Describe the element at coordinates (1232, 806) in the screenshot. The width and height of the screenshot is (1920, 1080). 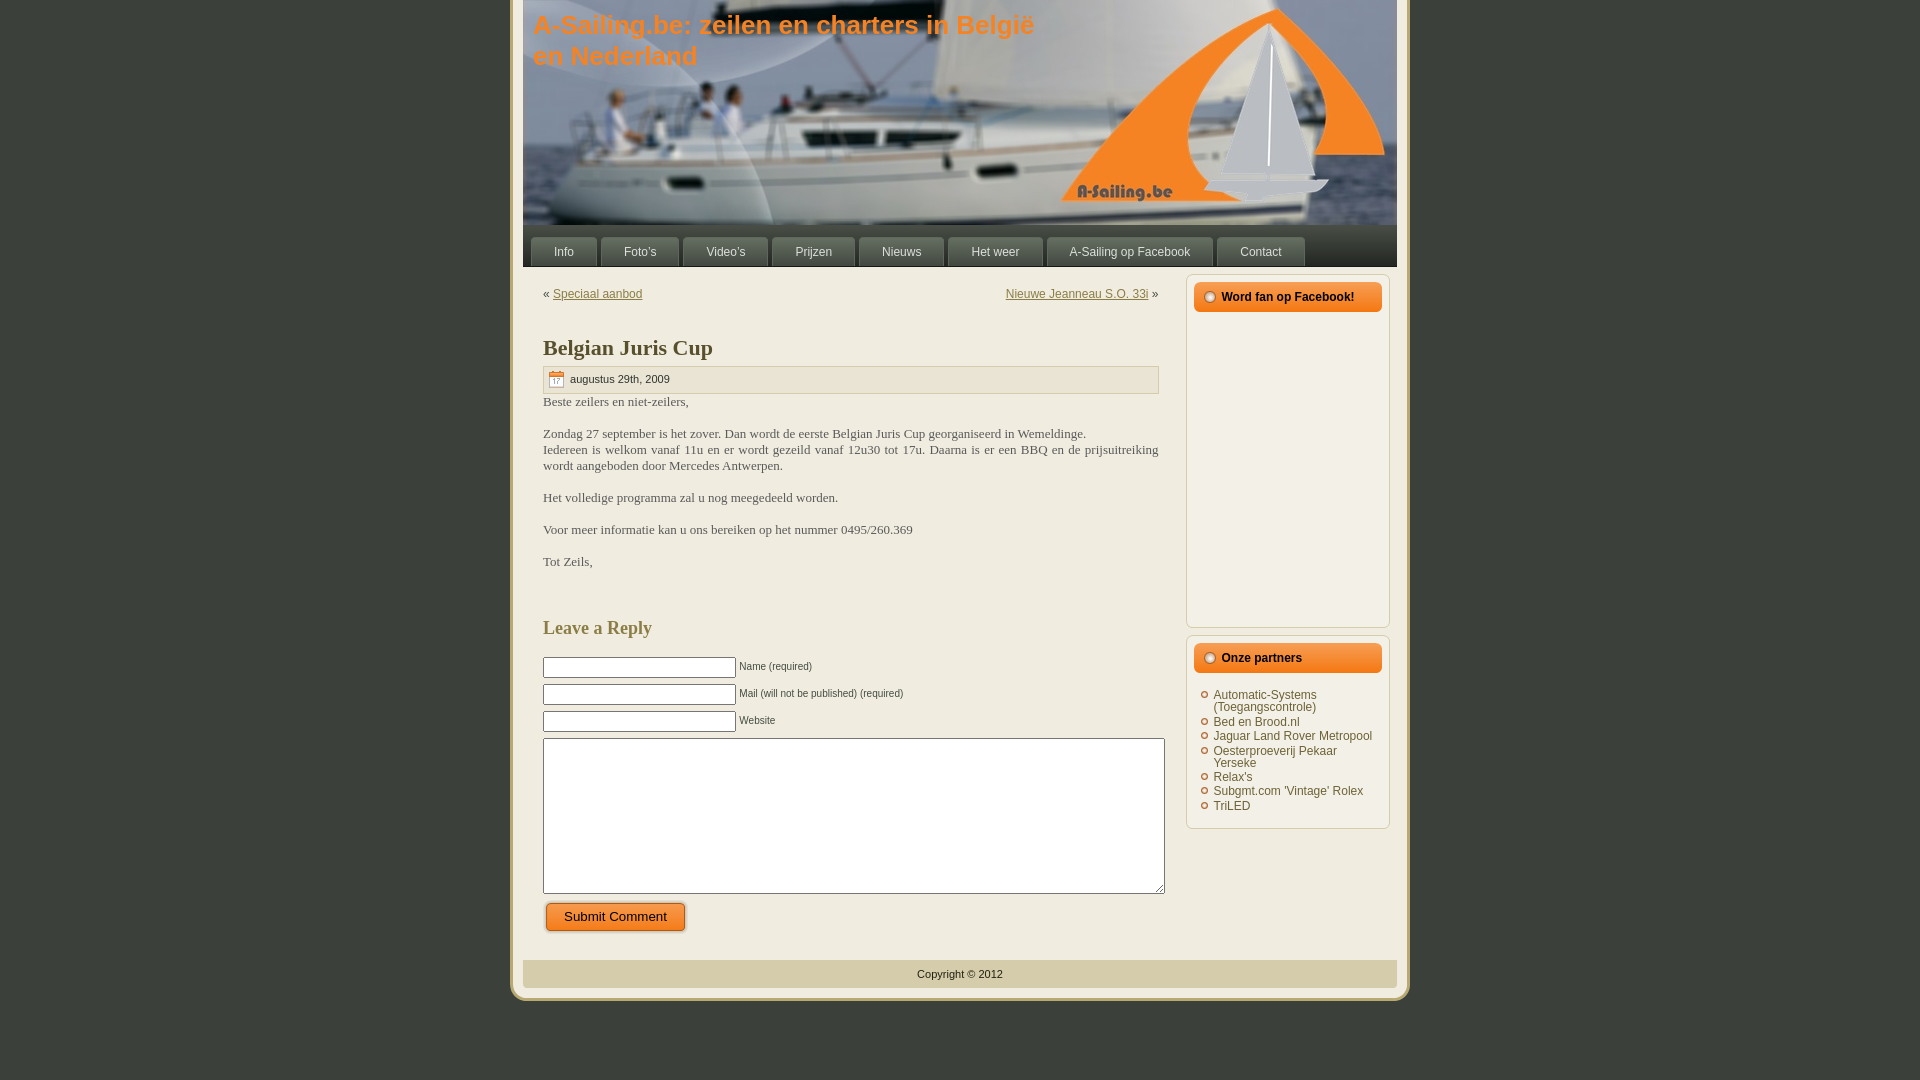
I see `TriLED` at that location.